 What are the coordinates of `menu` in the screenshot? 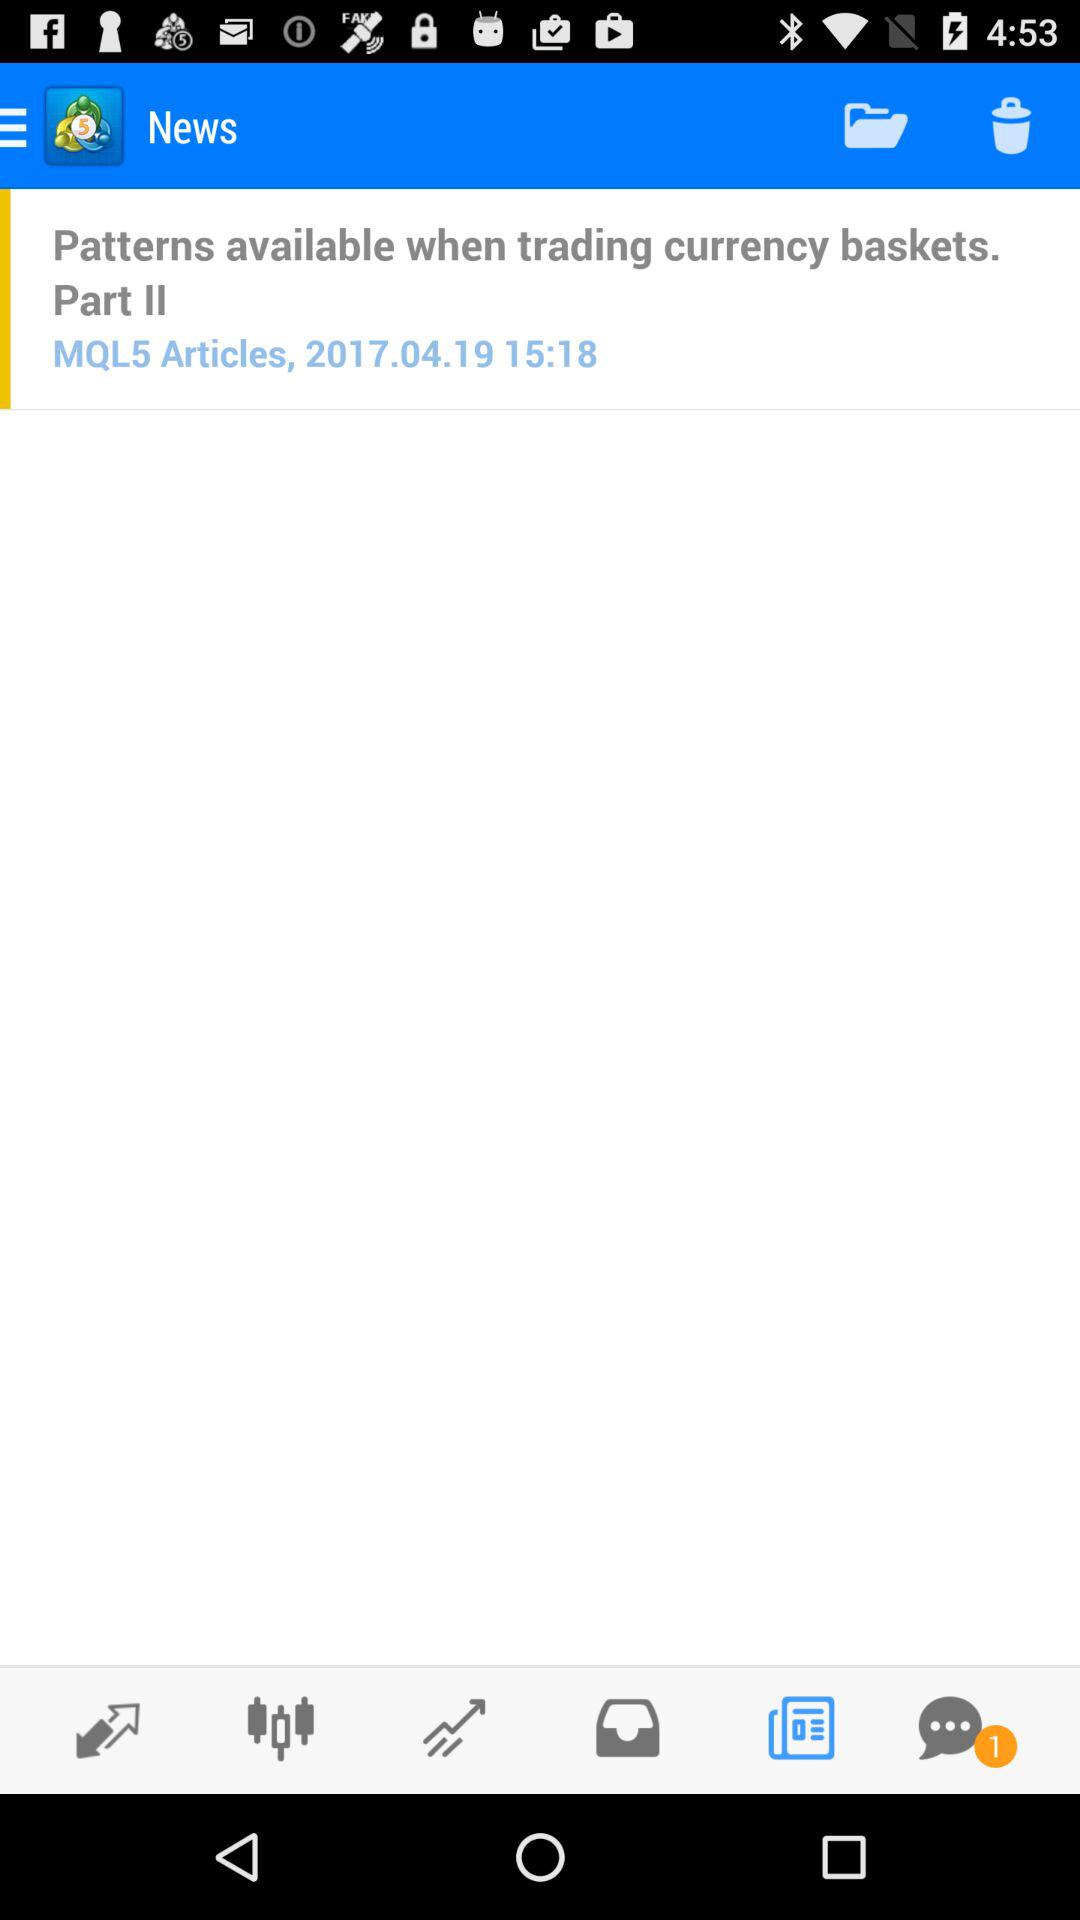 It's located at (627, 1728).